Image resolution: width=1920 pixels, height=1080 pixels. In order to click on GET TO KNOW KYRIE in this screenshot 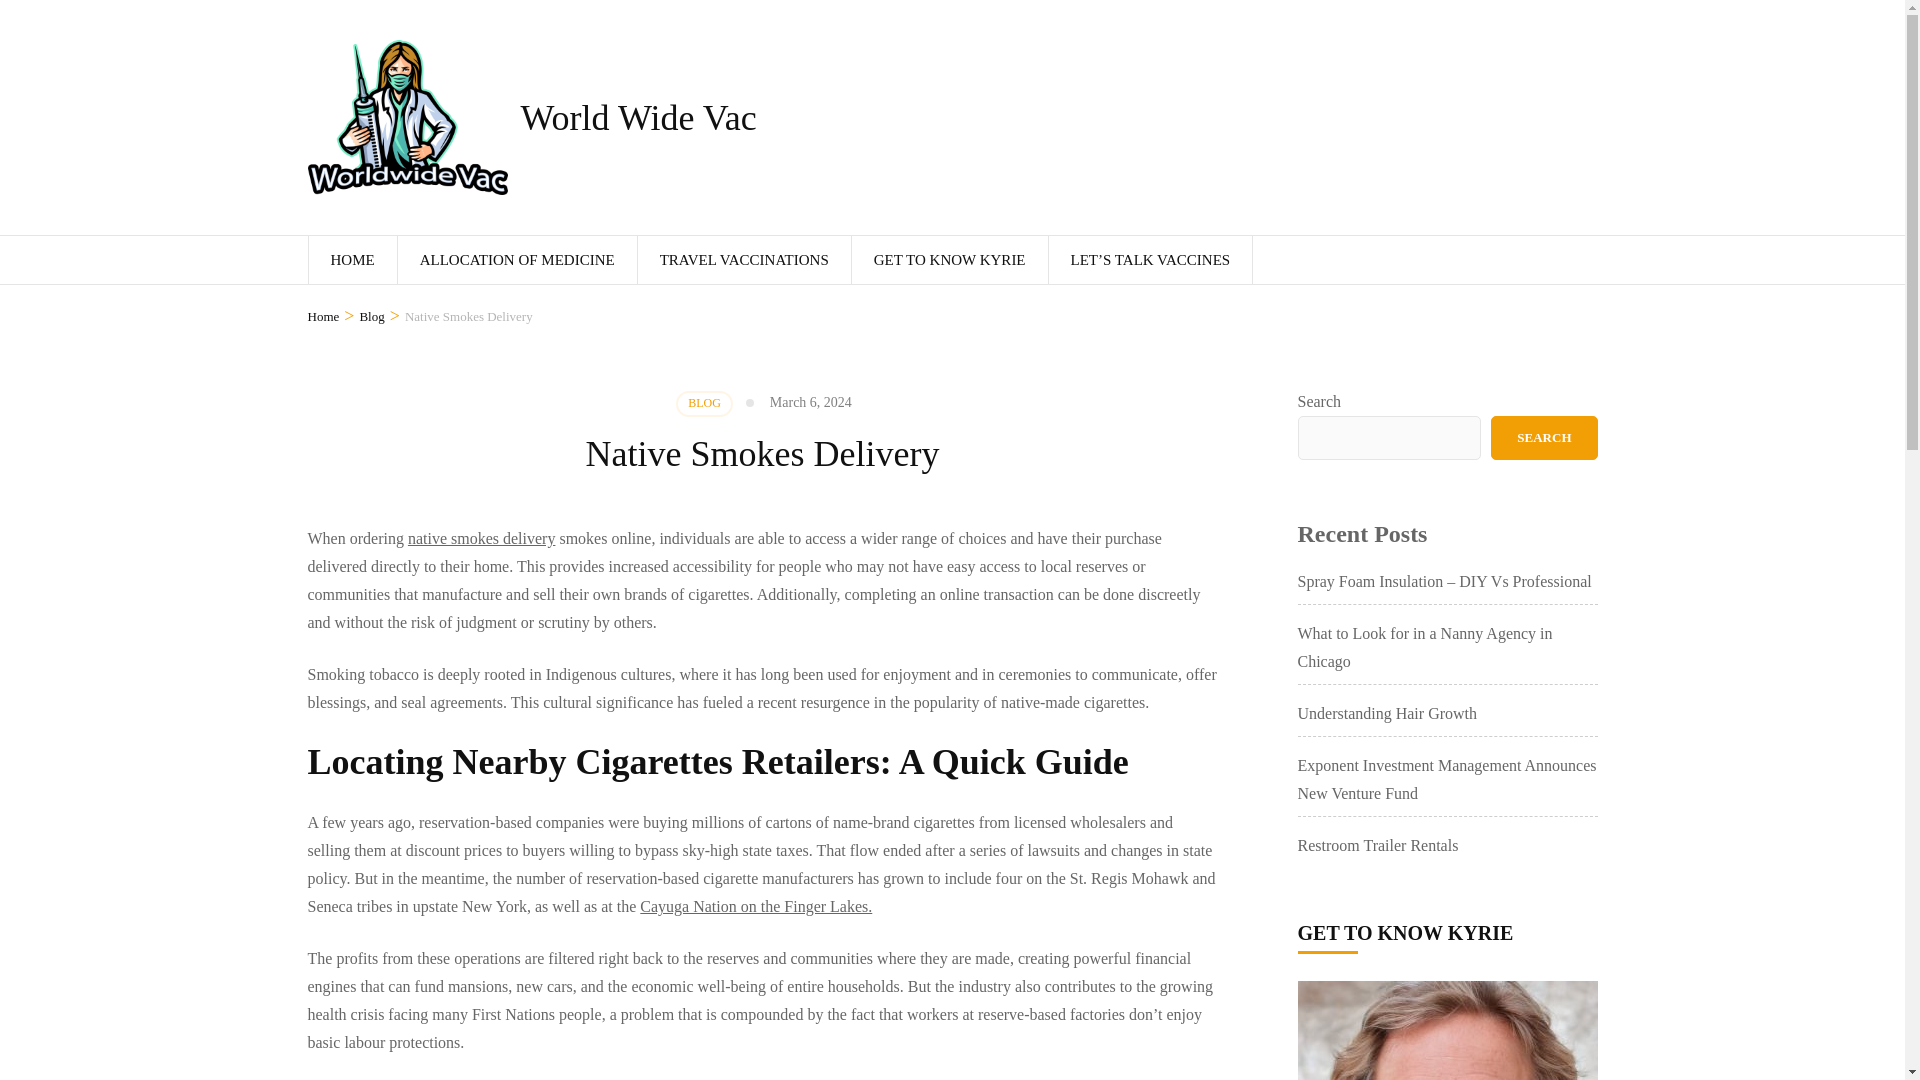, I will do `click(950, 260)`.